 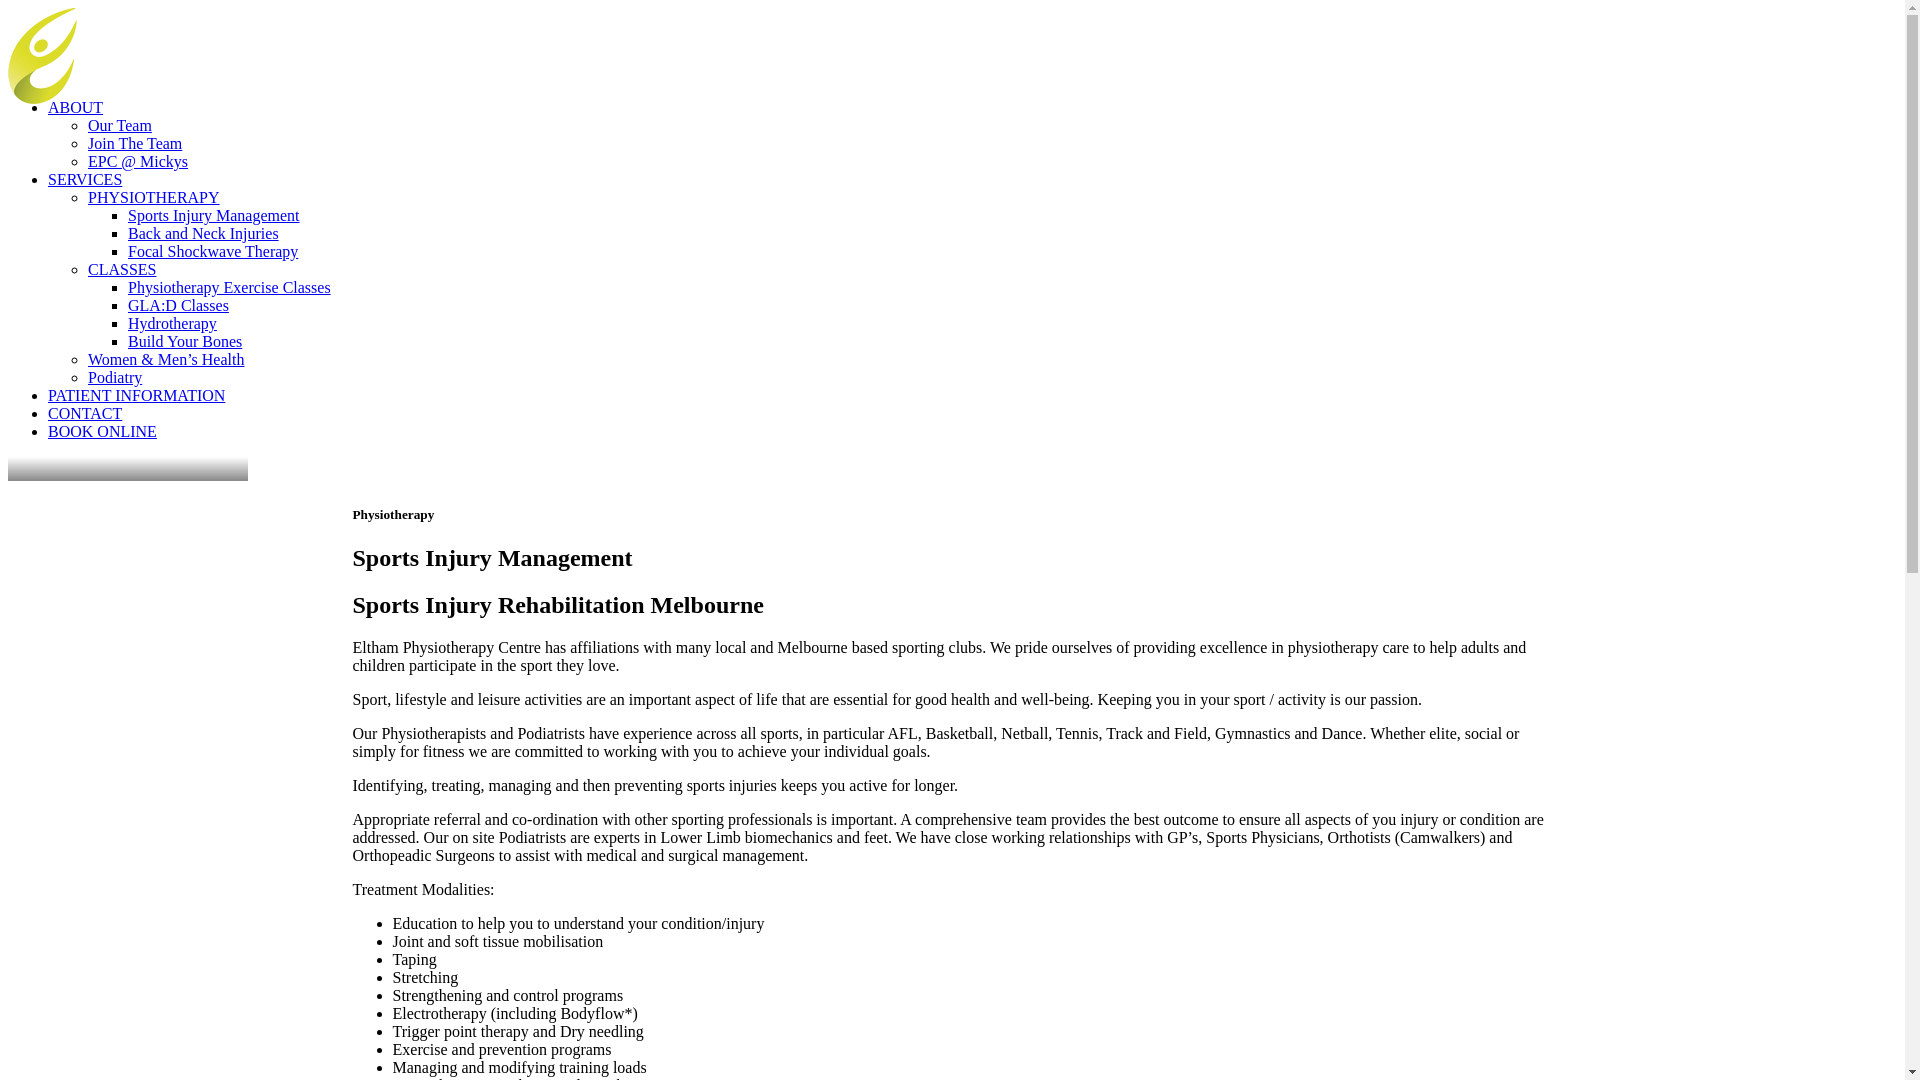 What do you see at coordinates (135, 144) in the screenshot?
I see `Join The Team` at bounding box center [135, 144].